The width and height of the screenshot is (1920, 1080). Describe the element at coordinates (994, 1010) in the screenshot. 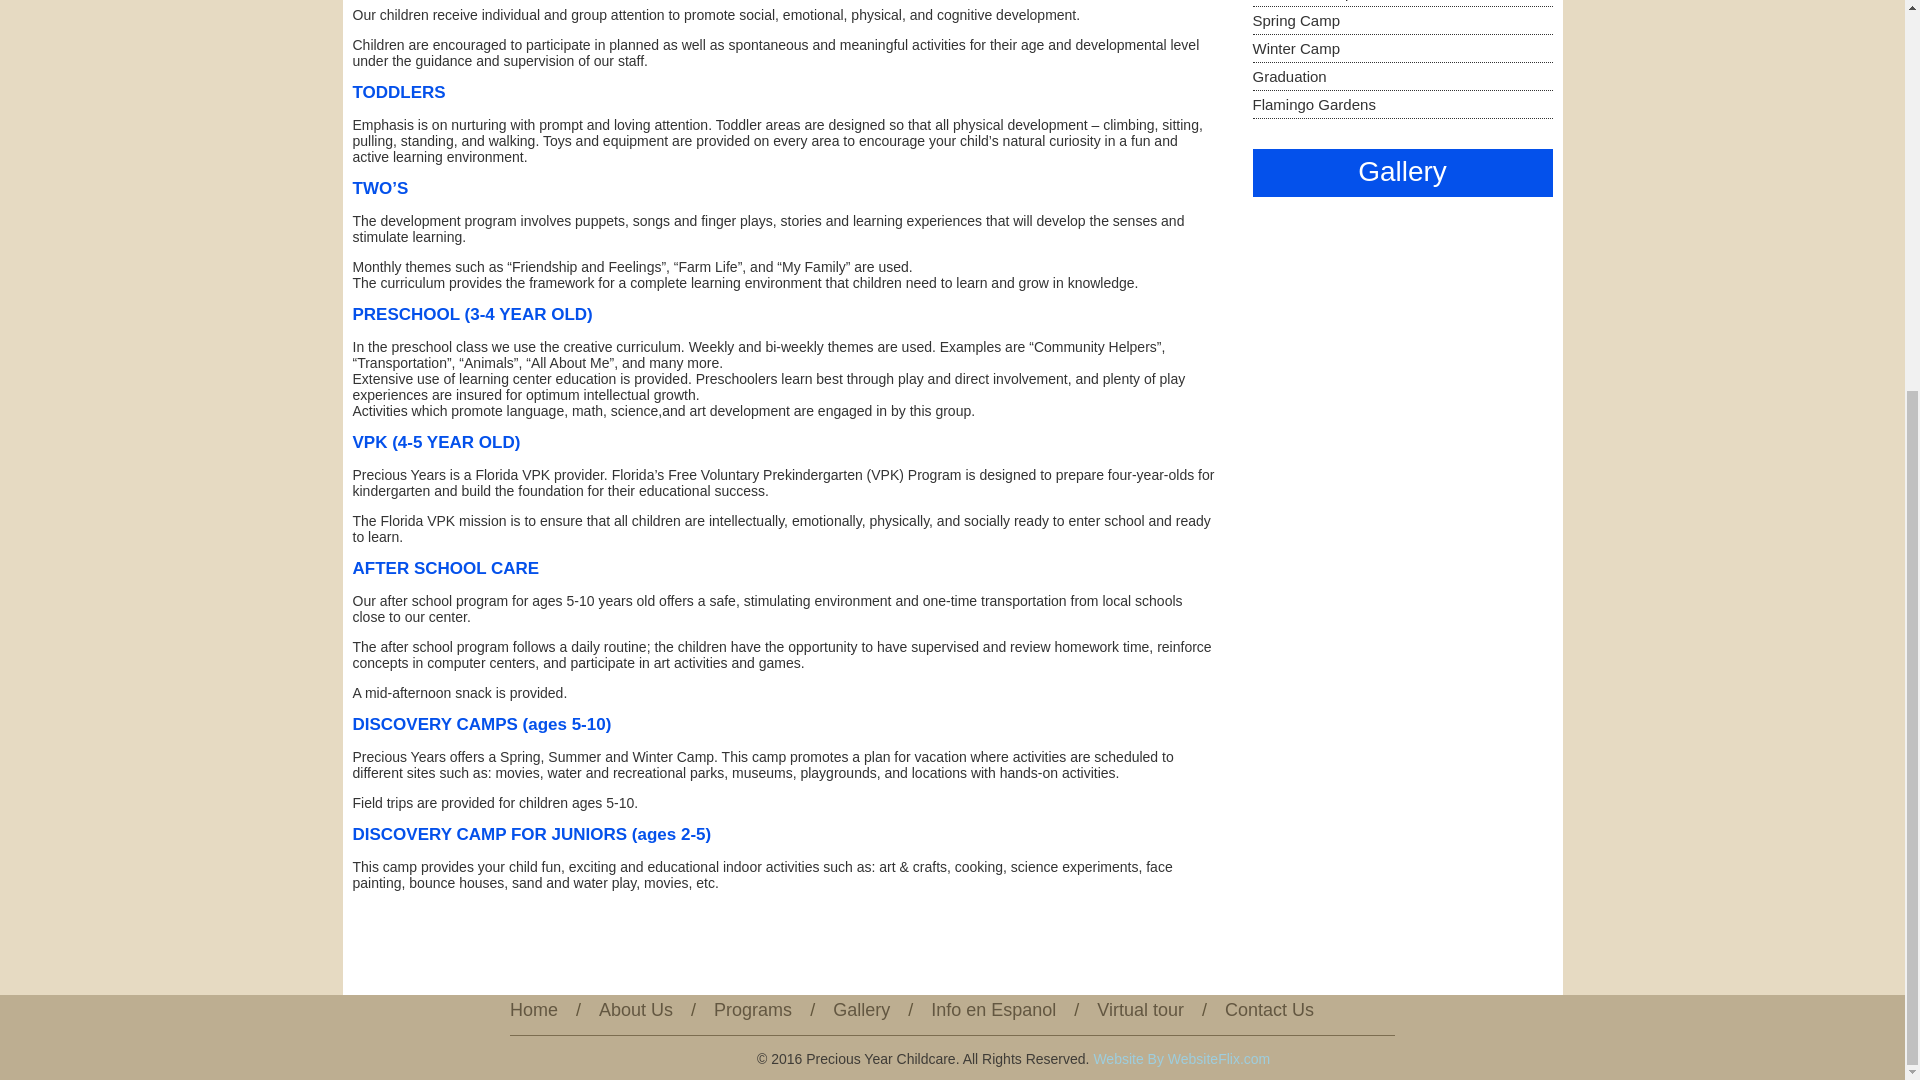

I see `Info en Espanol` at that location.